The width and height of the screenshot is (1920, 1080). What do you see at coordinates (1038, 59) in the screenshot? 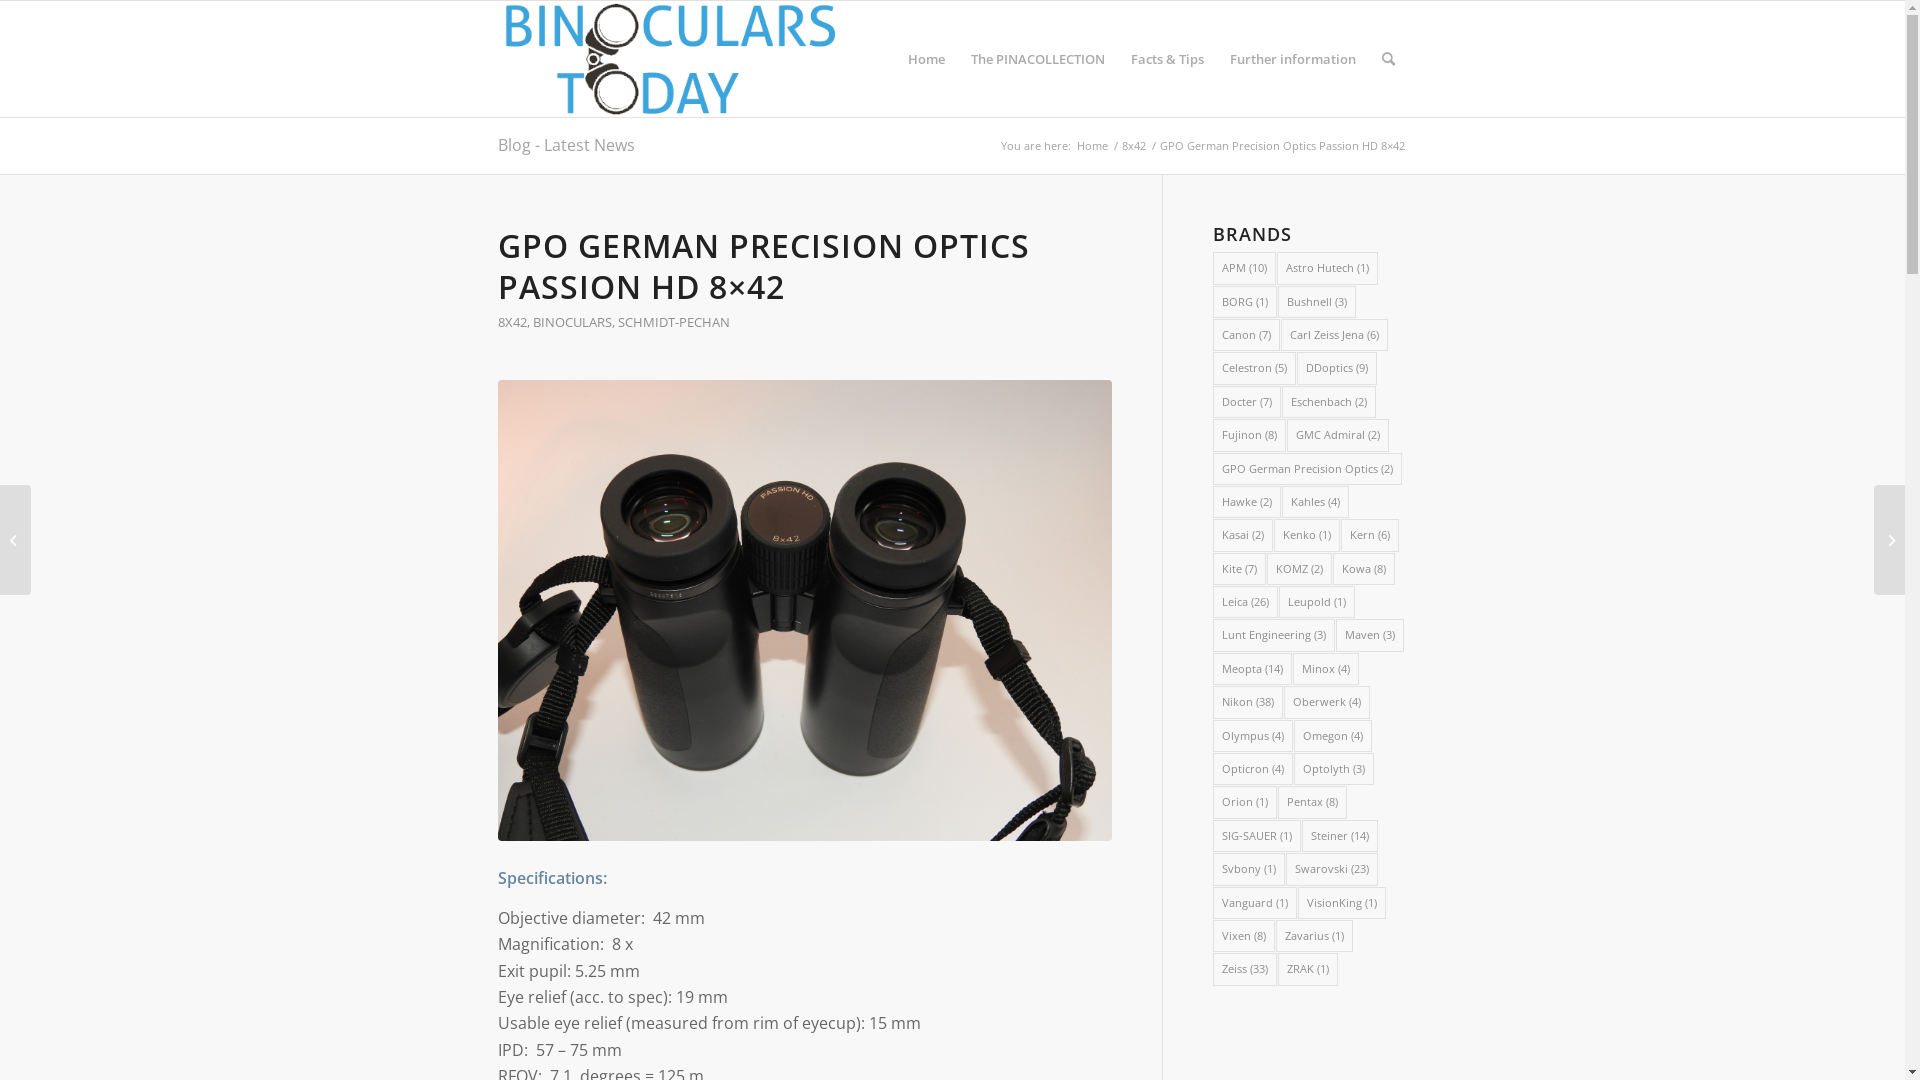
I see `The PINACOLLECTION` at bounding box center [1038, 59].